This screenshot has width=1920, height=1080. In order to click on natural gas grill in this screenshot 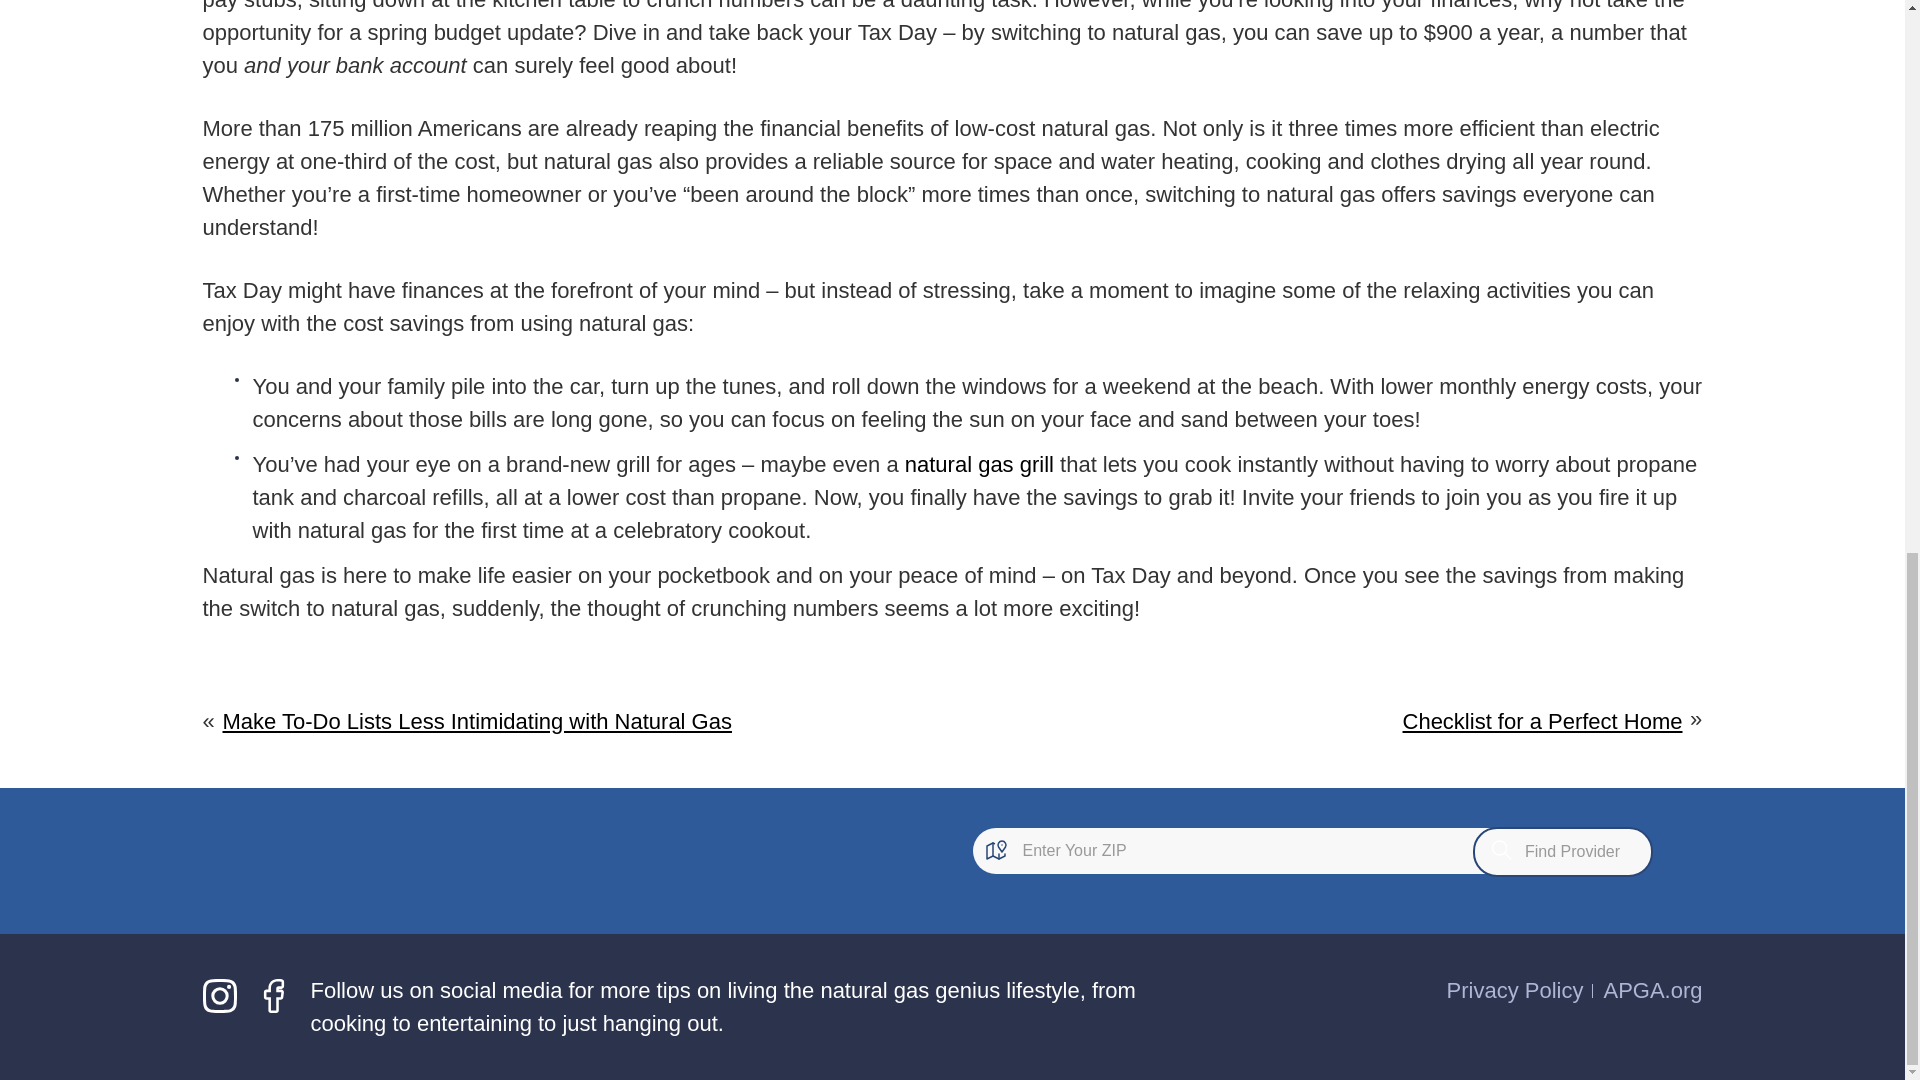, I will do `click(979, 464)`.